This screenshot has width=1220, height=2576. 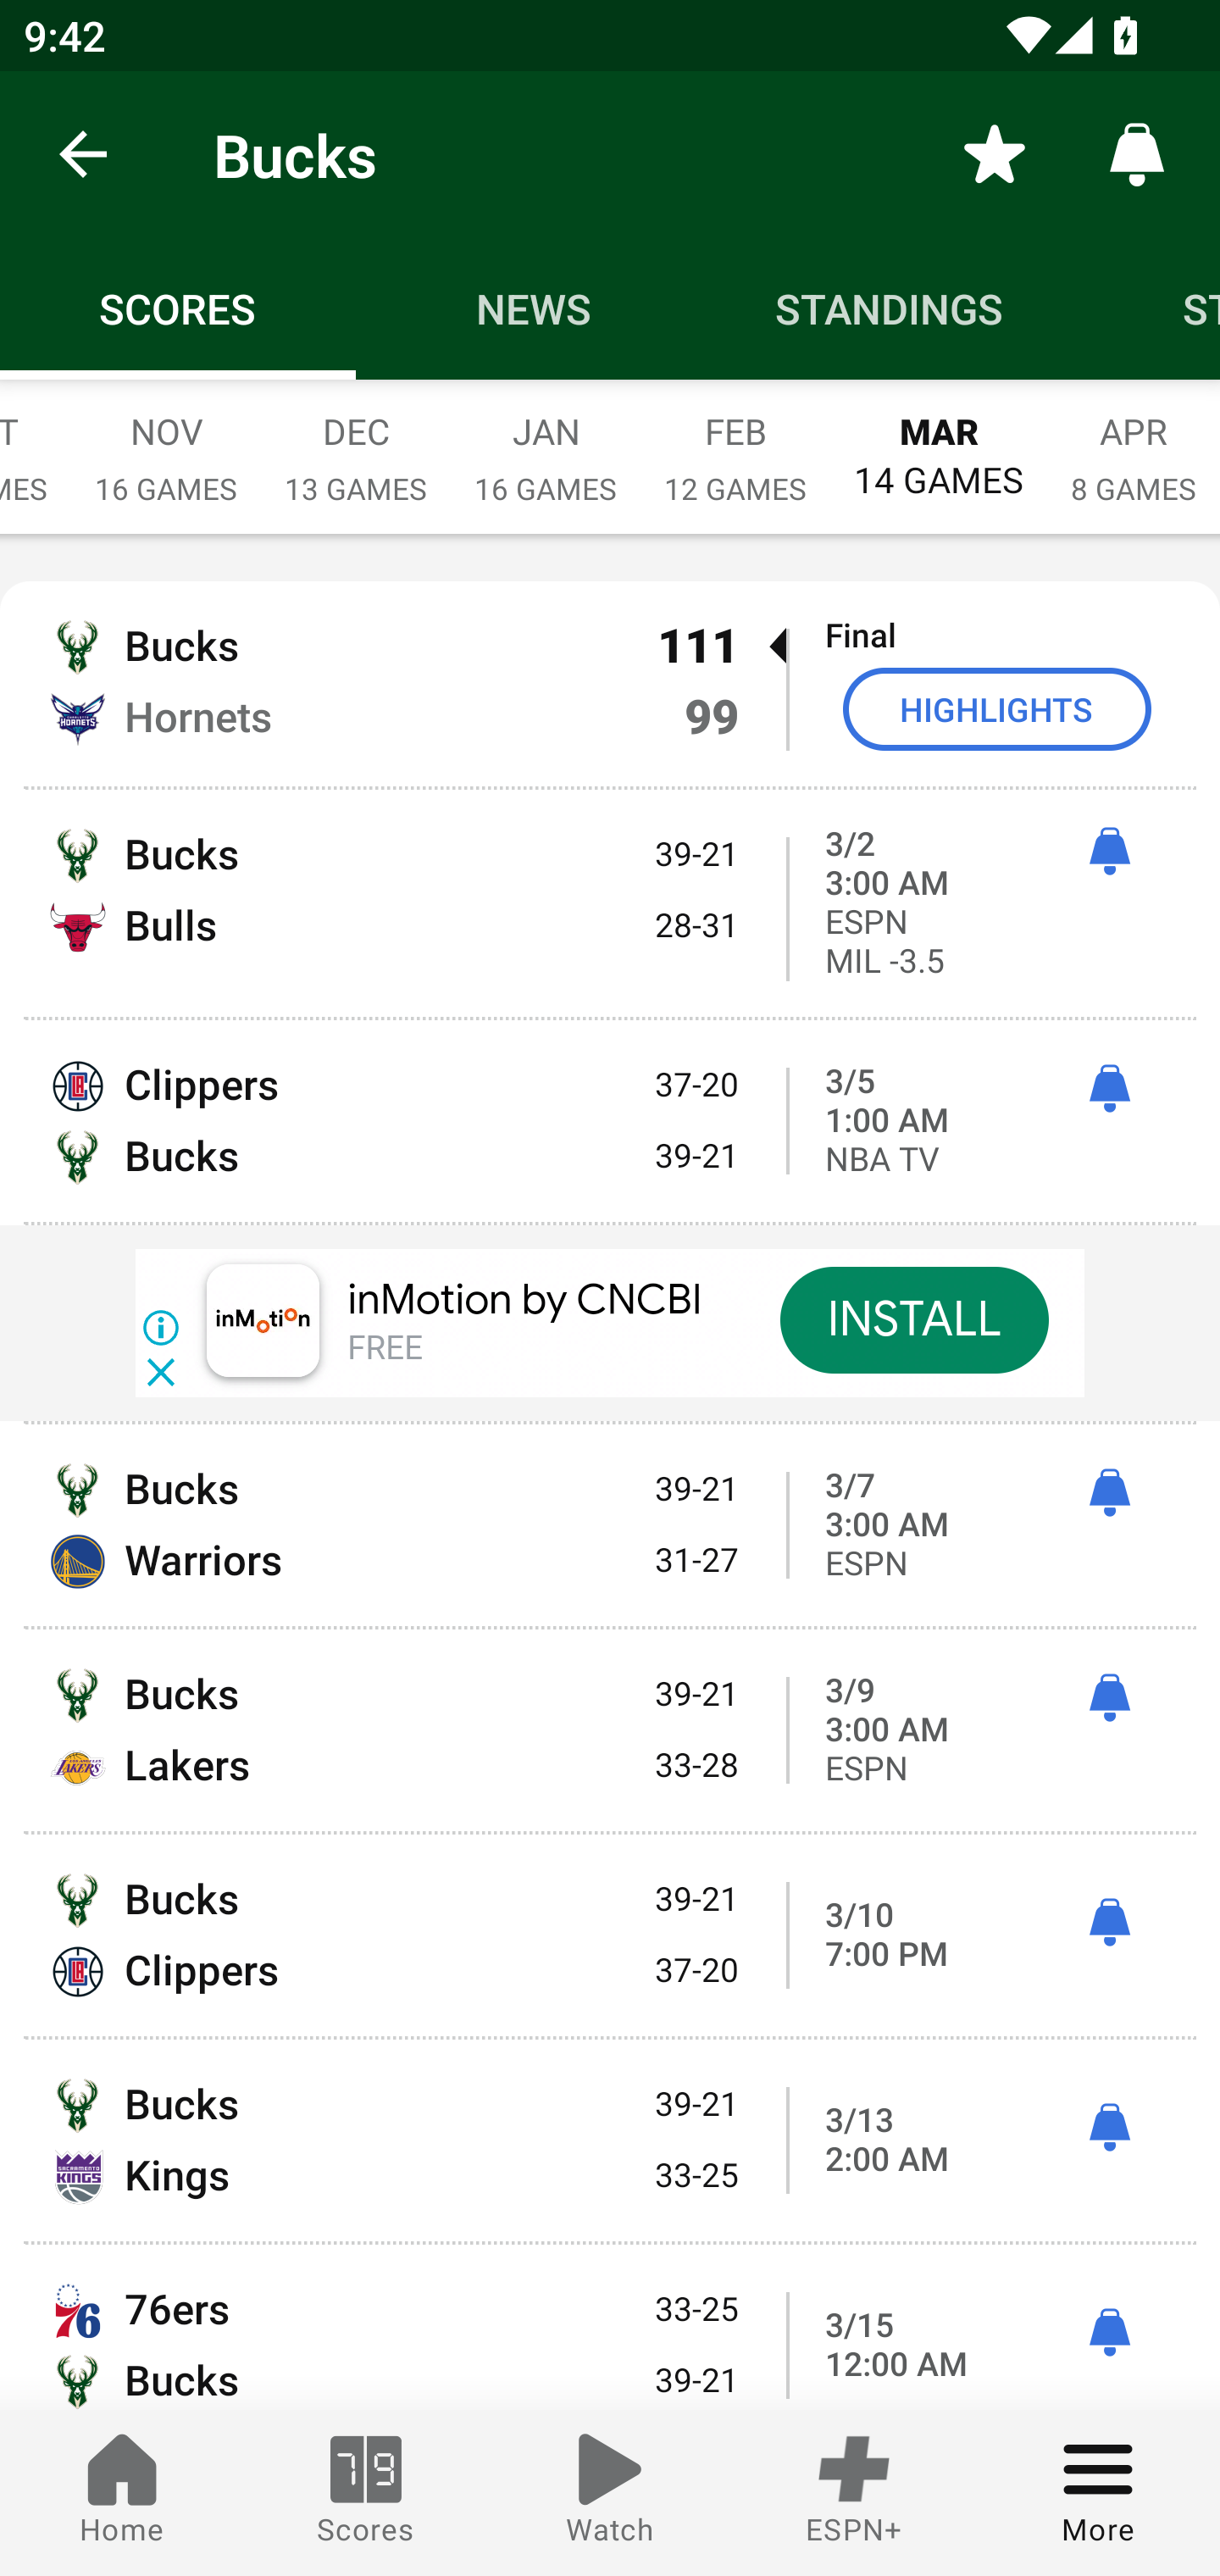 I want to click on INSTALL, so click(x=913, y=1320).